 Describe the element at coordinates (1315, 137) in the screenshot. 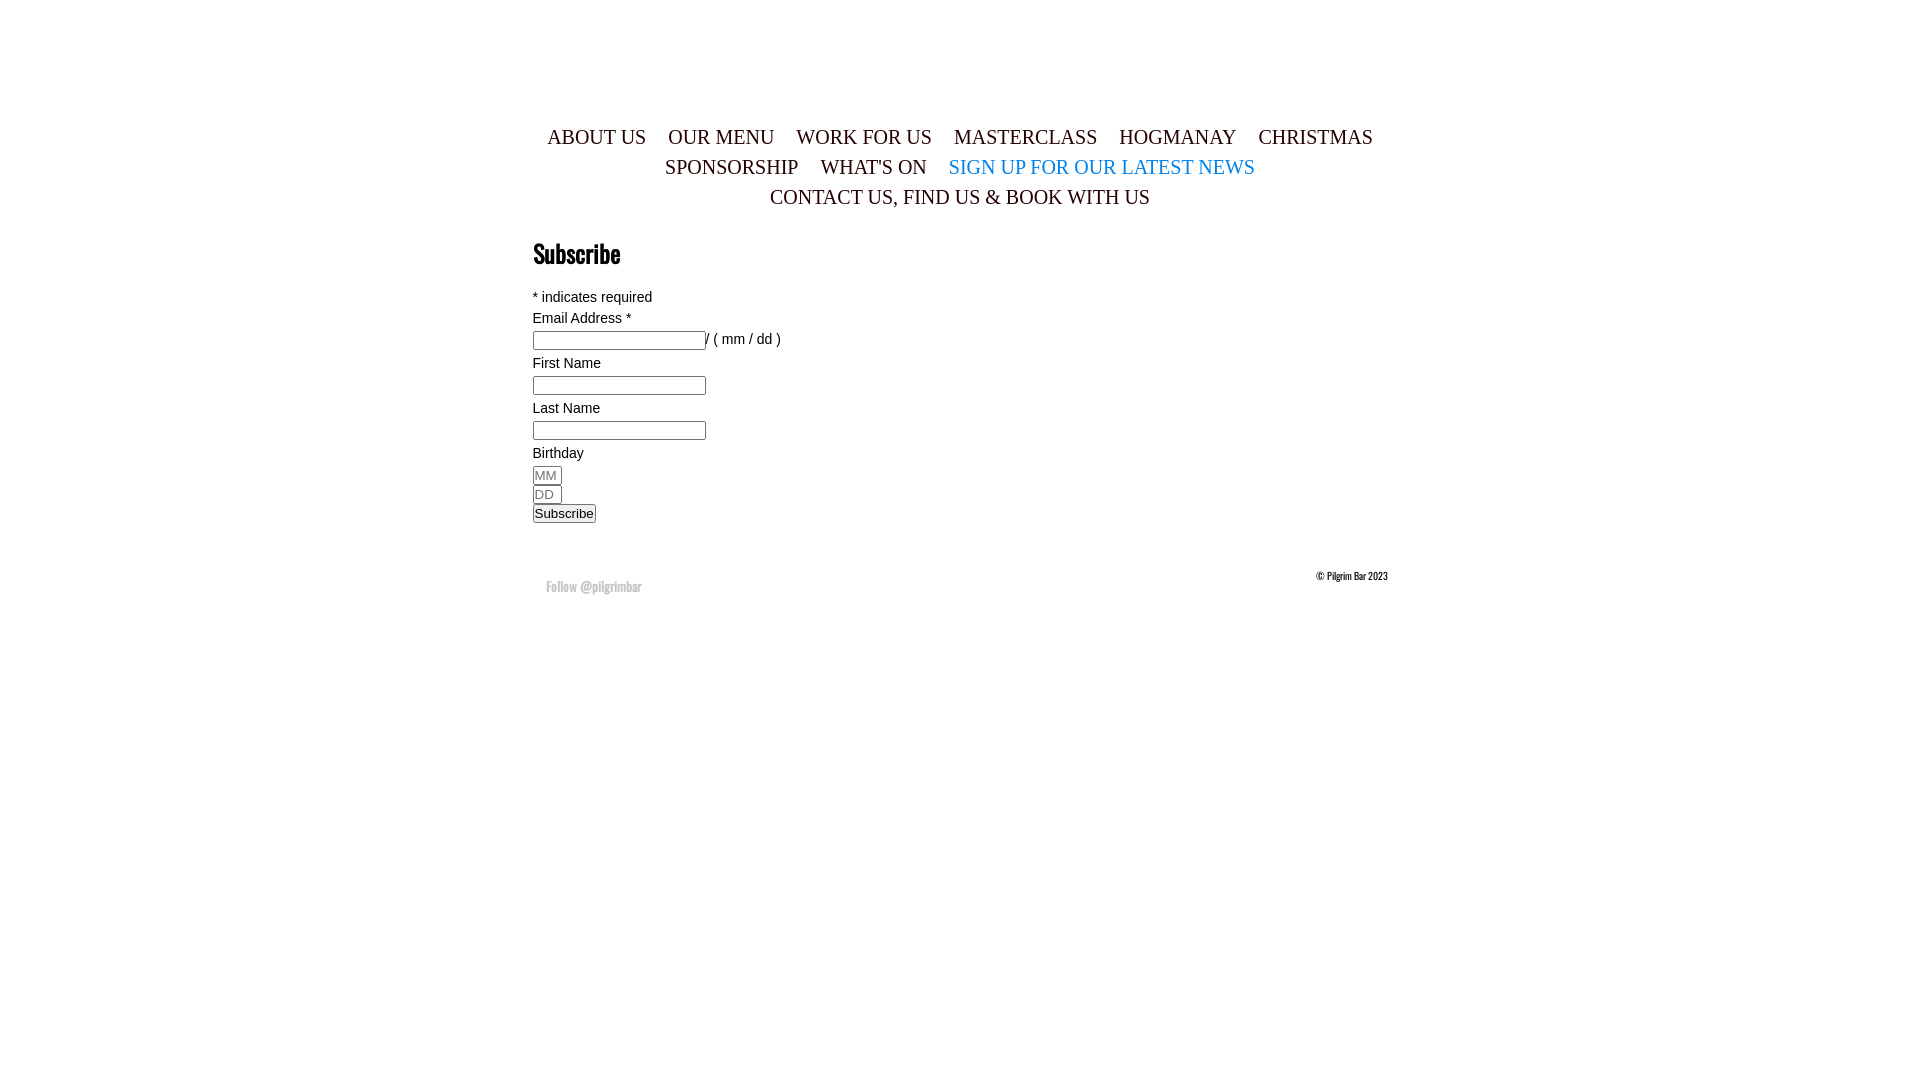

I see `CHRISTMAS` at that location.